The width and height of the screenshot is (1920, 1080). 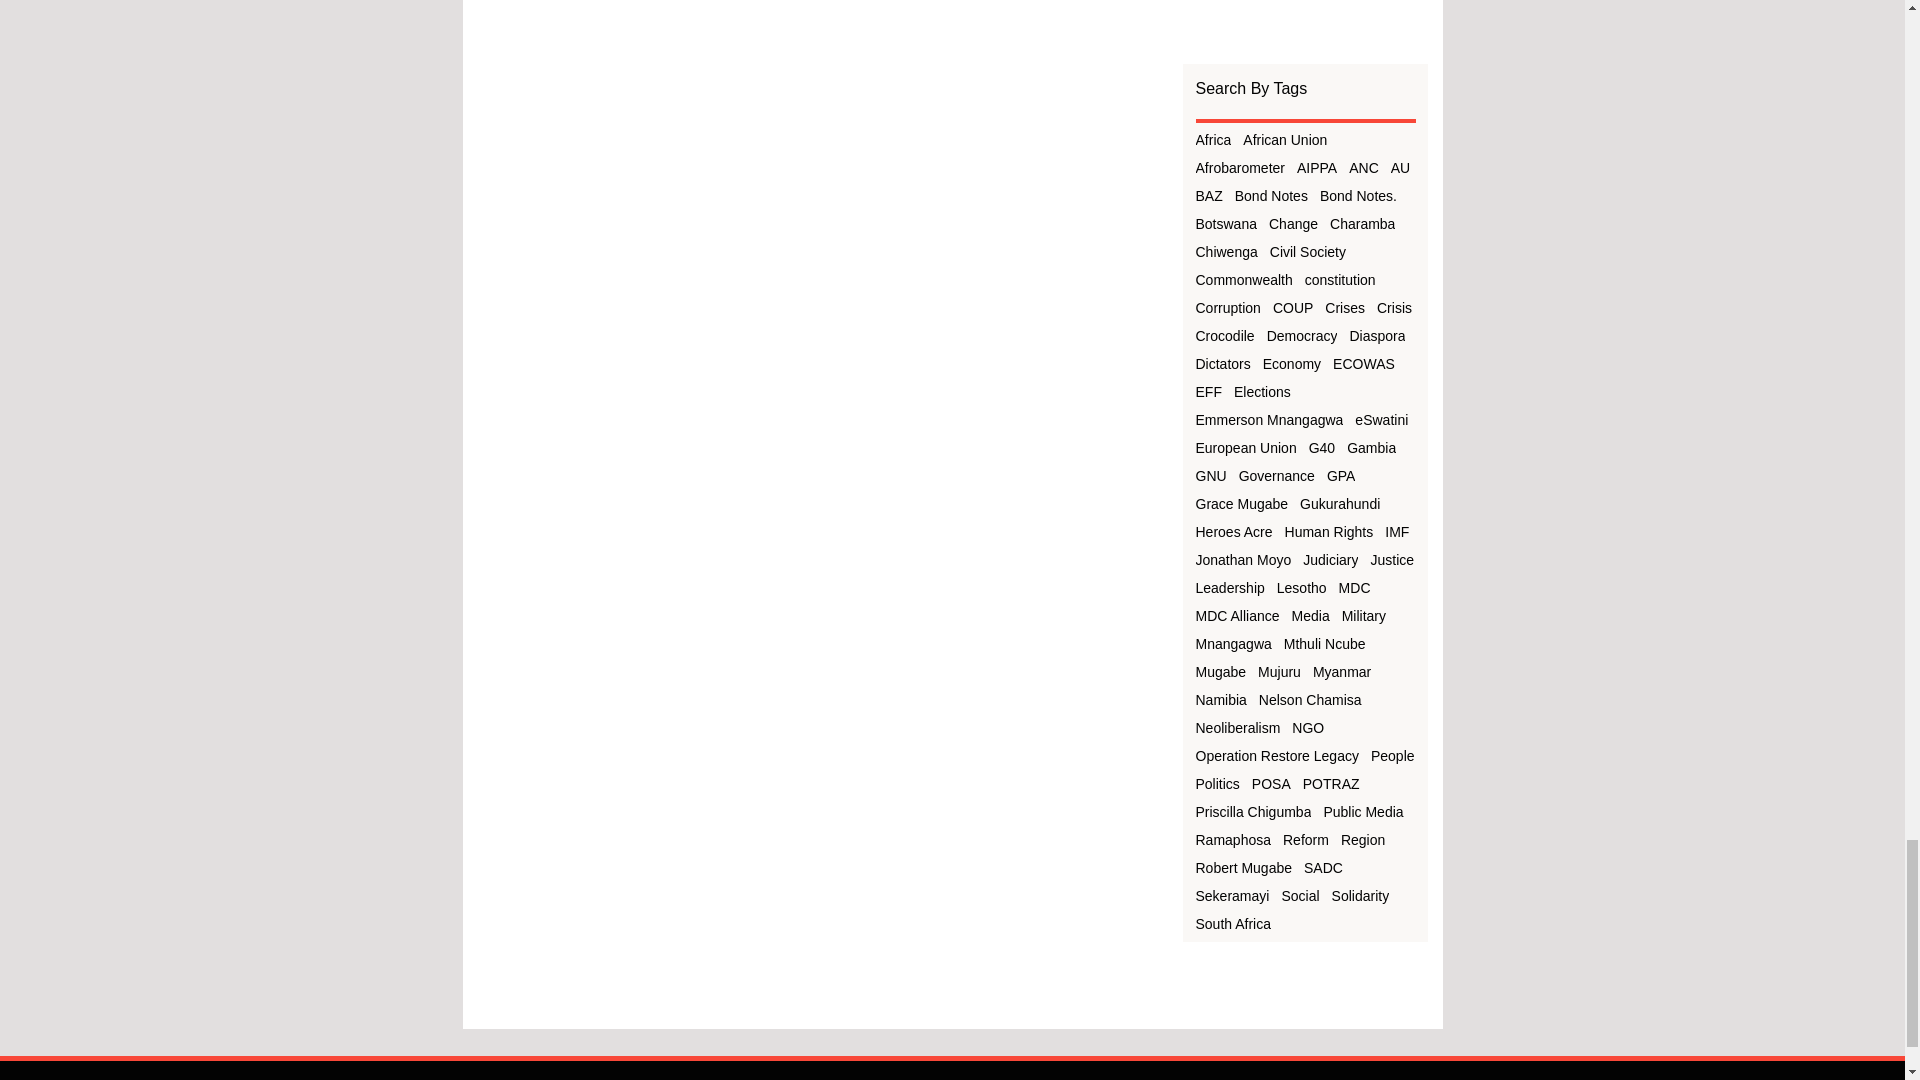 I want to click on Afrobarometer, so click(x=1240, y=168).